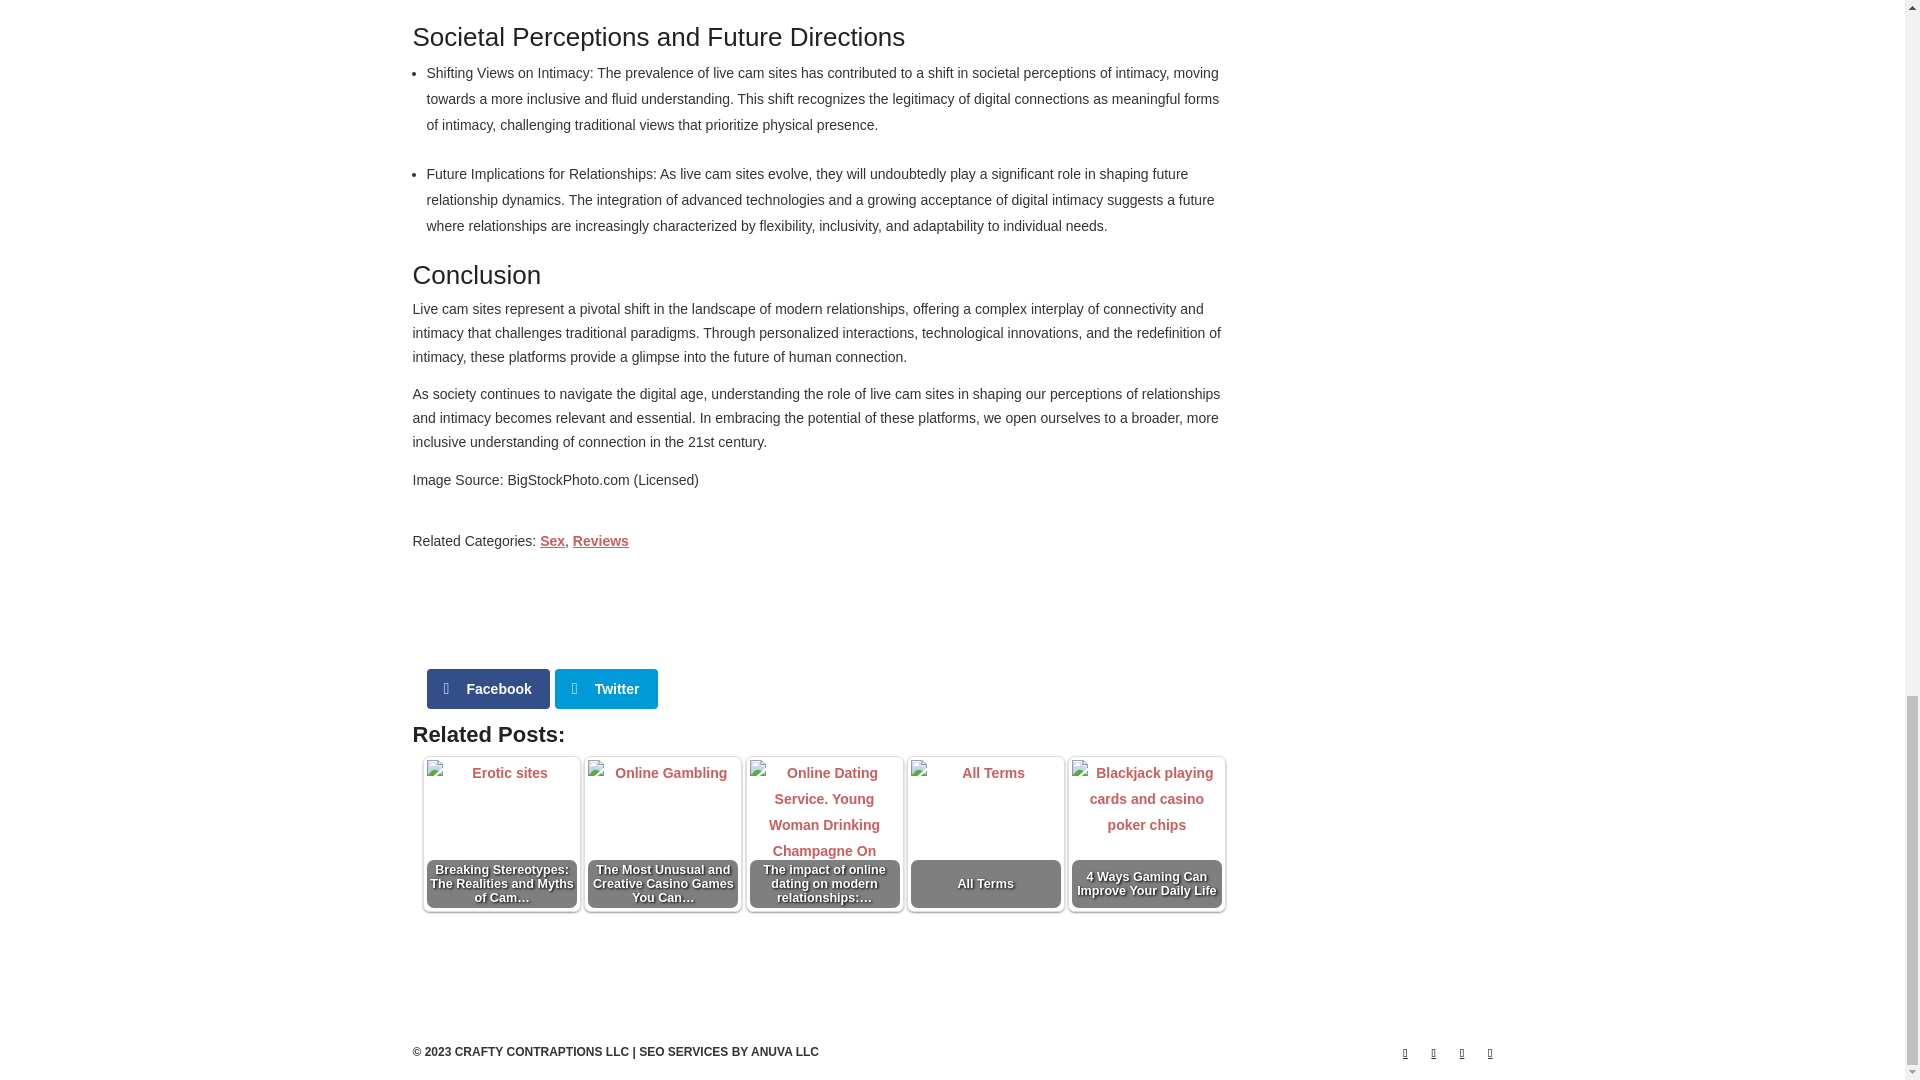 The image size is (1920, 1080). I want to click on Reviews, so click(600, 540).